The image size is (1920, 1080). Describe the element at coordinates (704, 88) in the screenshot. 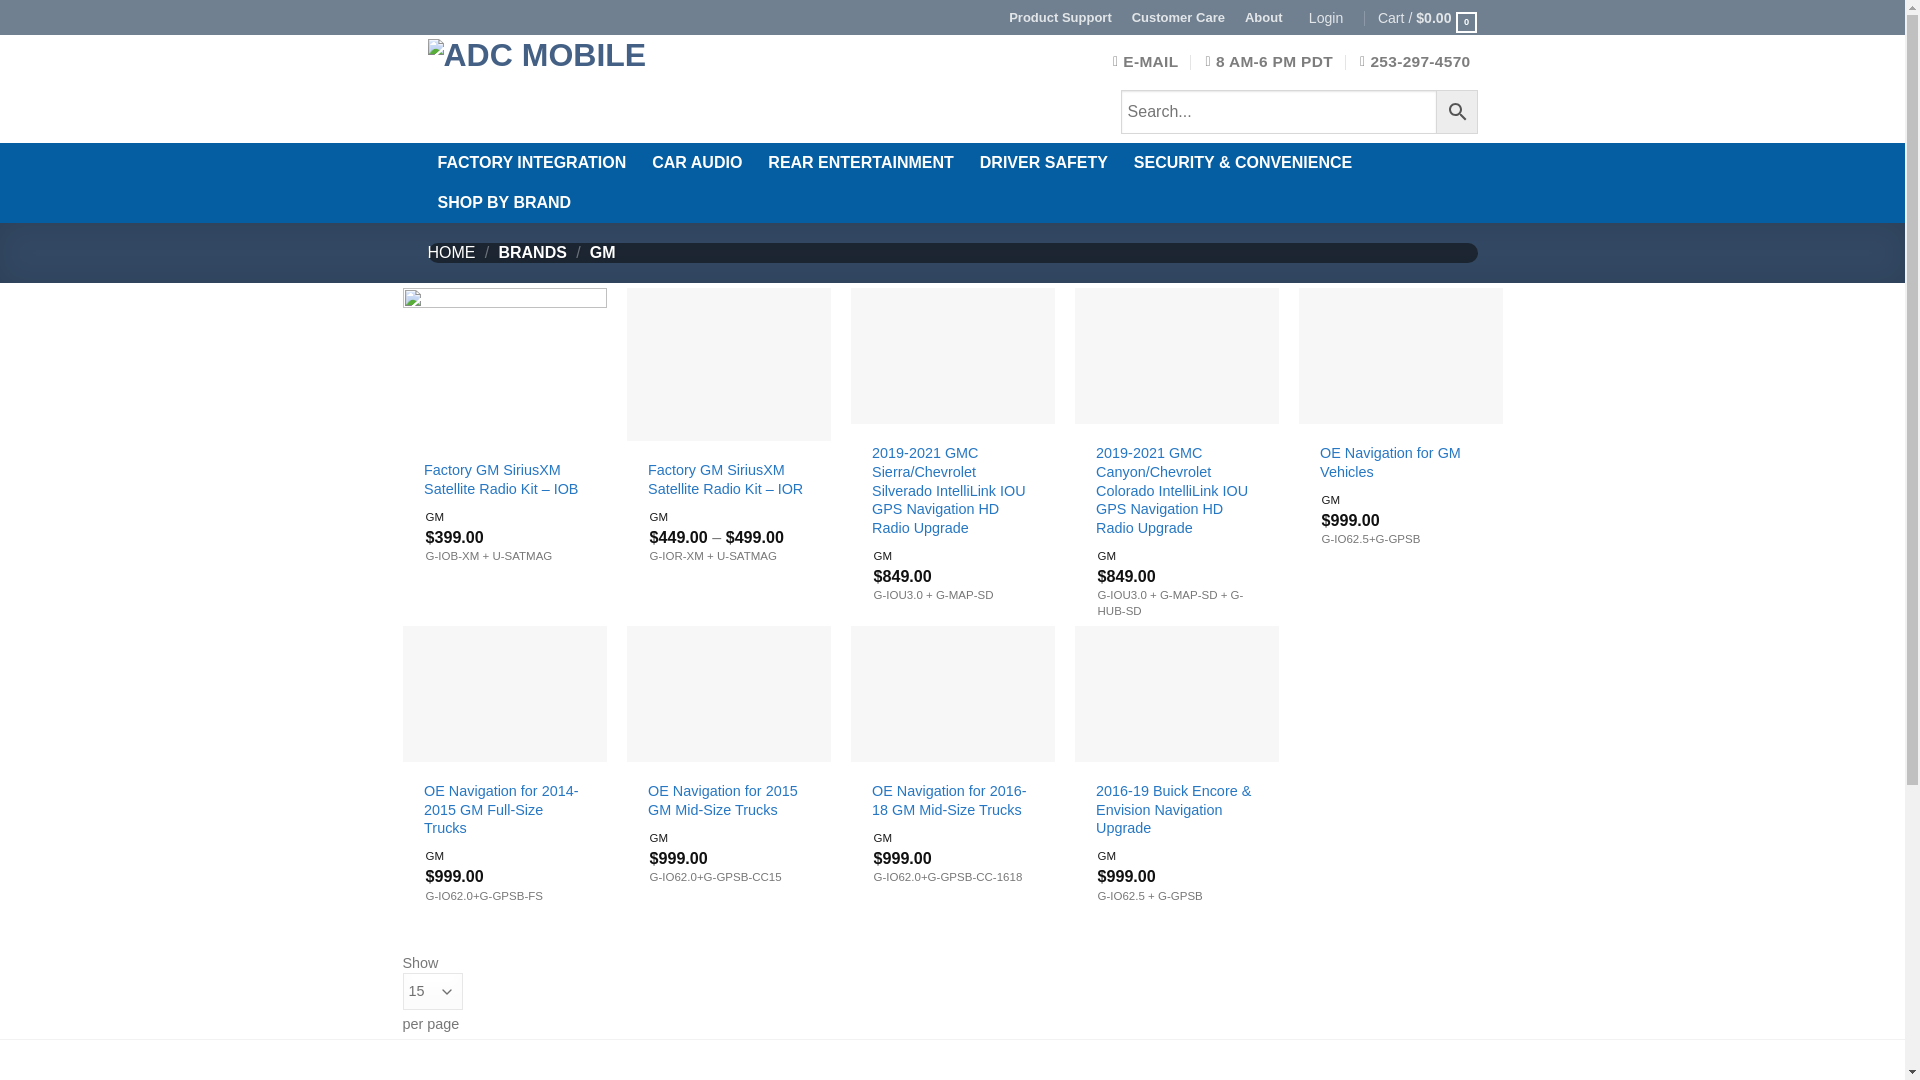

I see `ADC Mobile` at that location.